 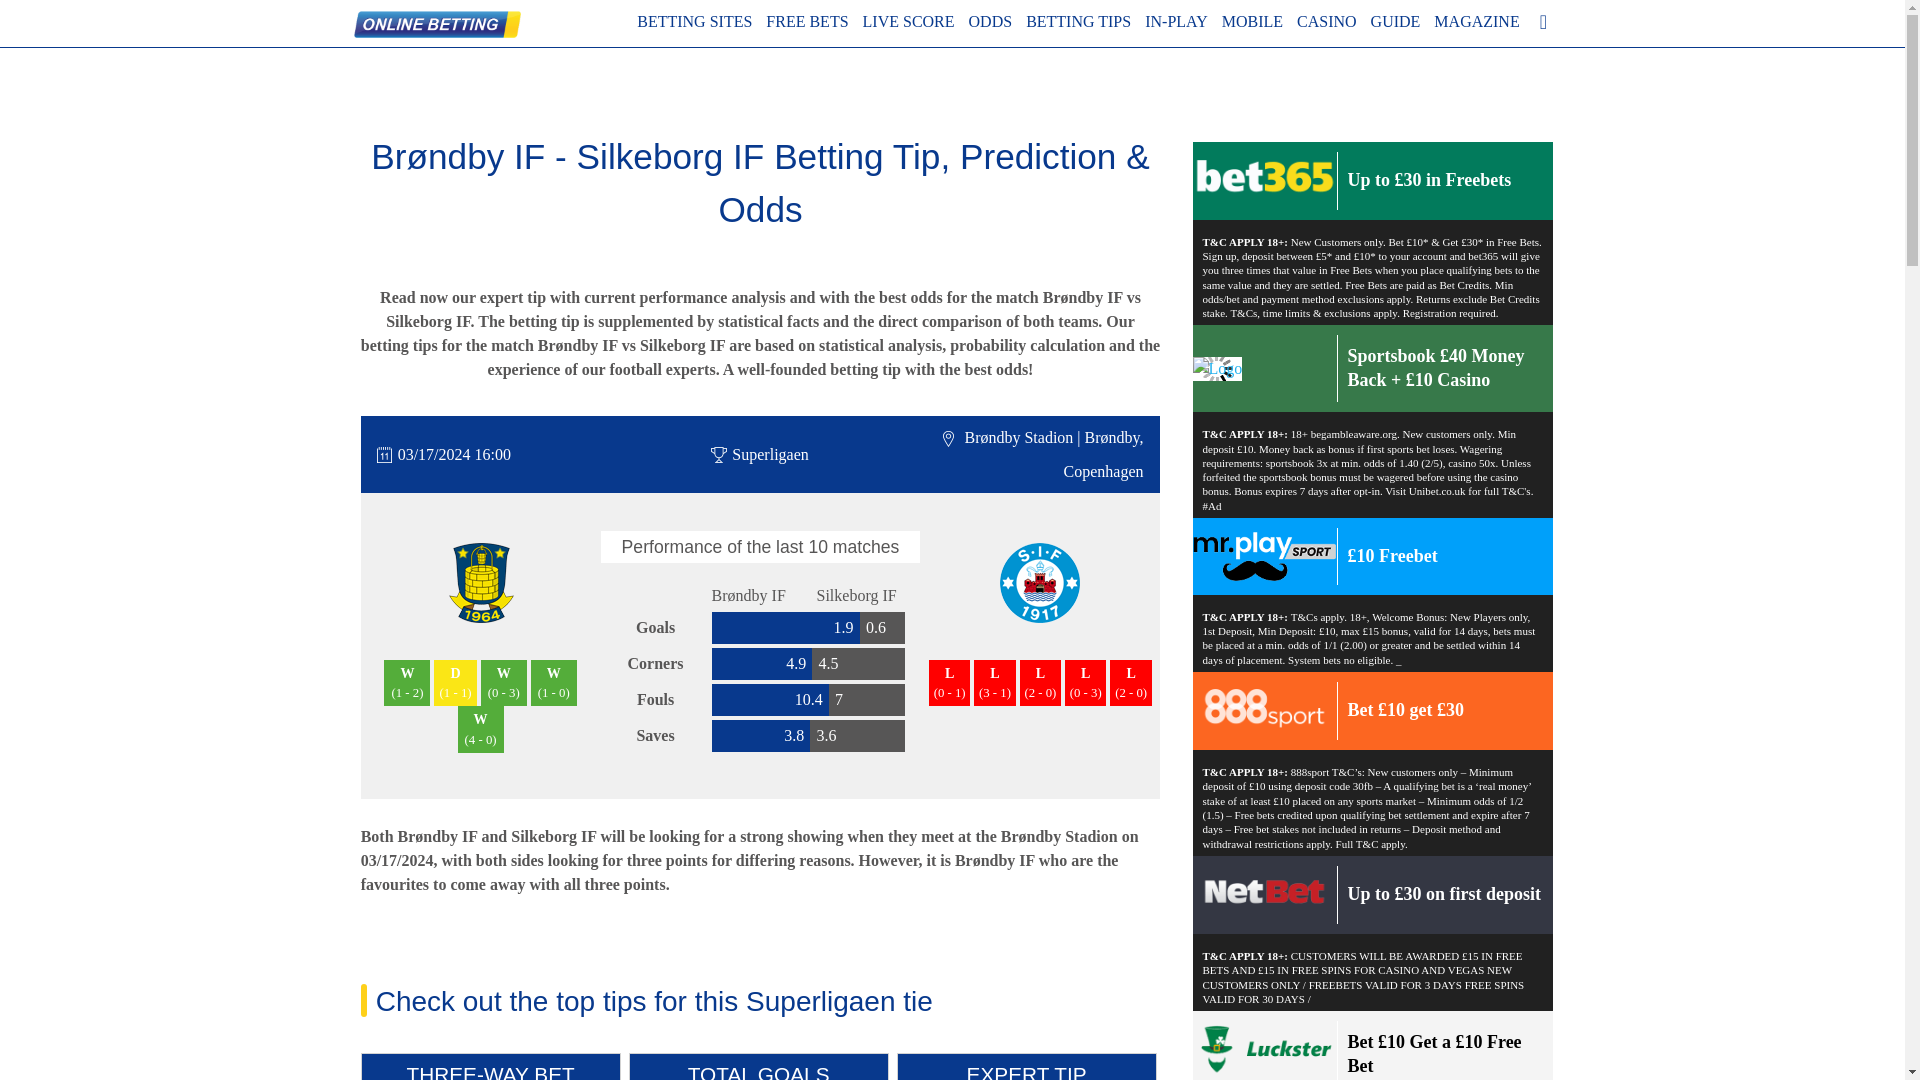 I want to click on CASINO, so click(x=1327, y=21).